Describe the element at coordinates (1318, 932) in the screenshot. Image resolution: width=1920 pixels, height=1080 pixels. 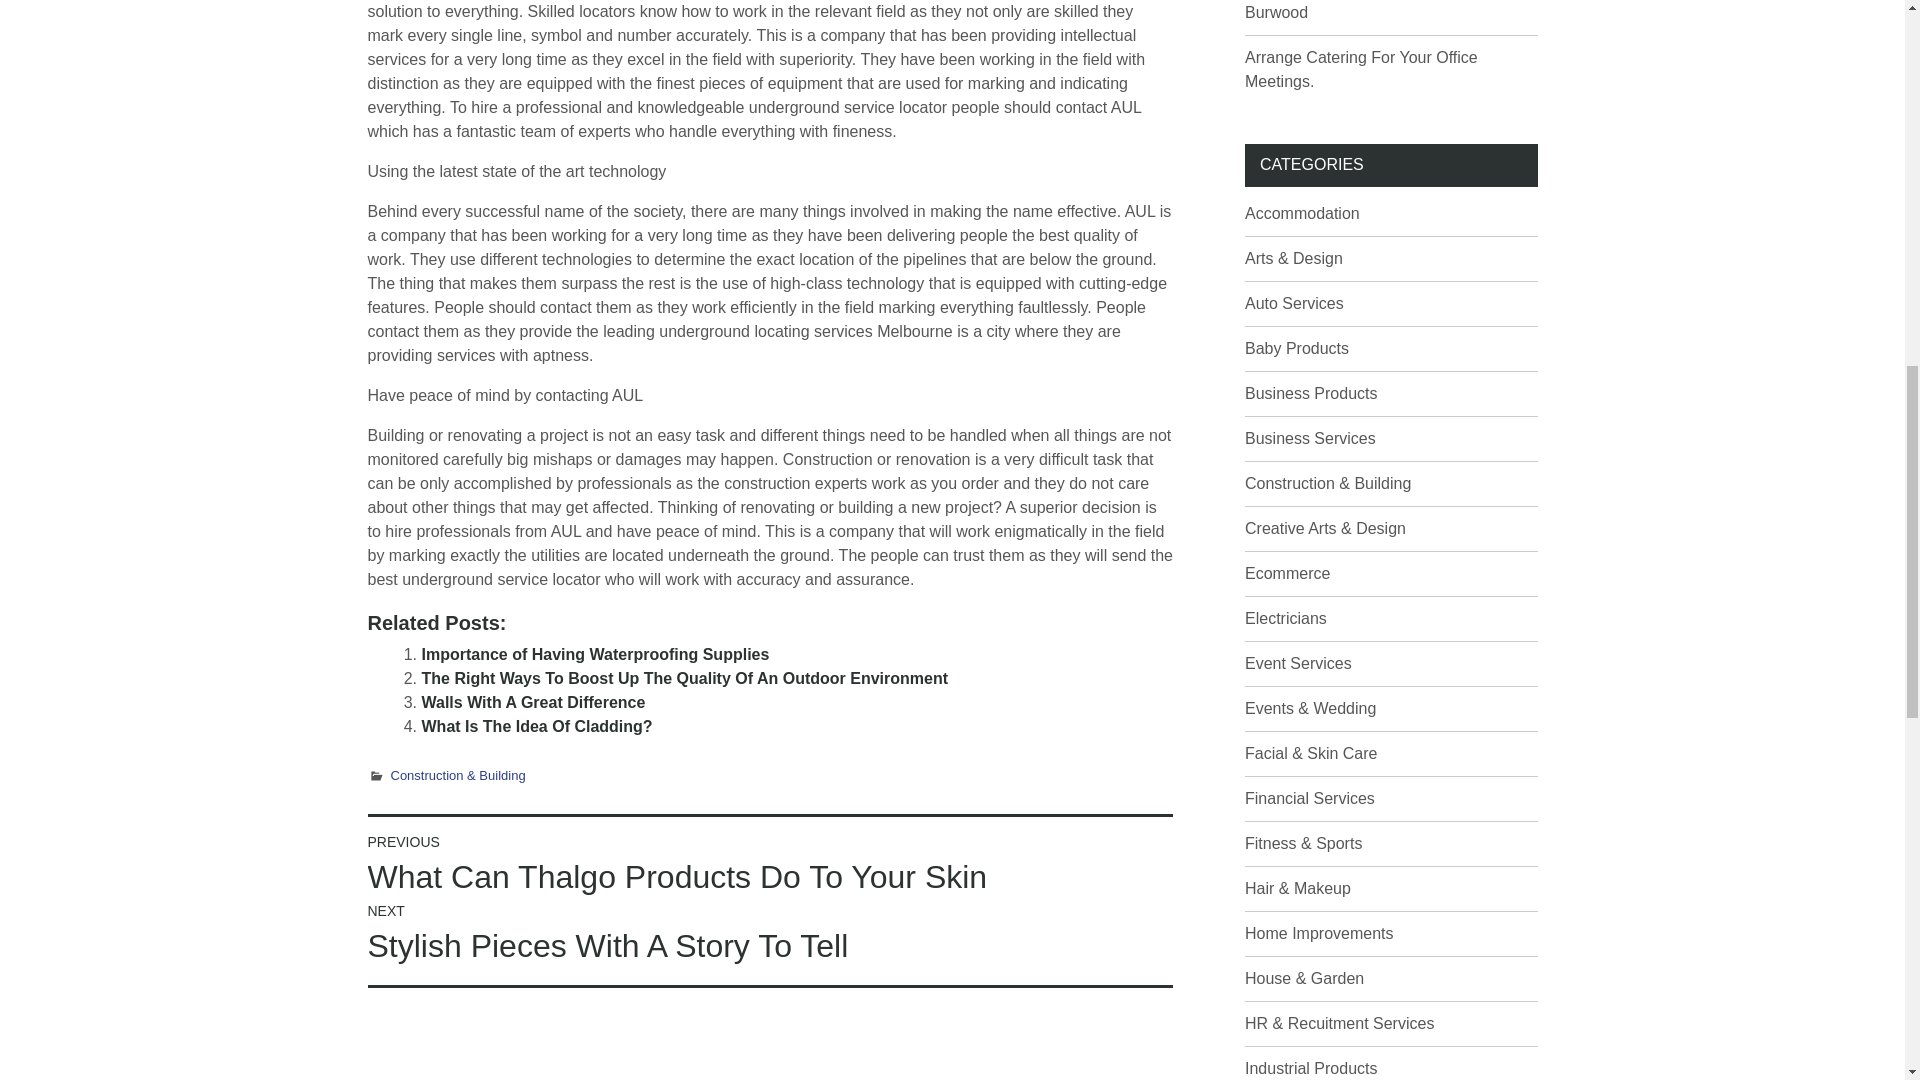
I see `Home Improvements` at that location.